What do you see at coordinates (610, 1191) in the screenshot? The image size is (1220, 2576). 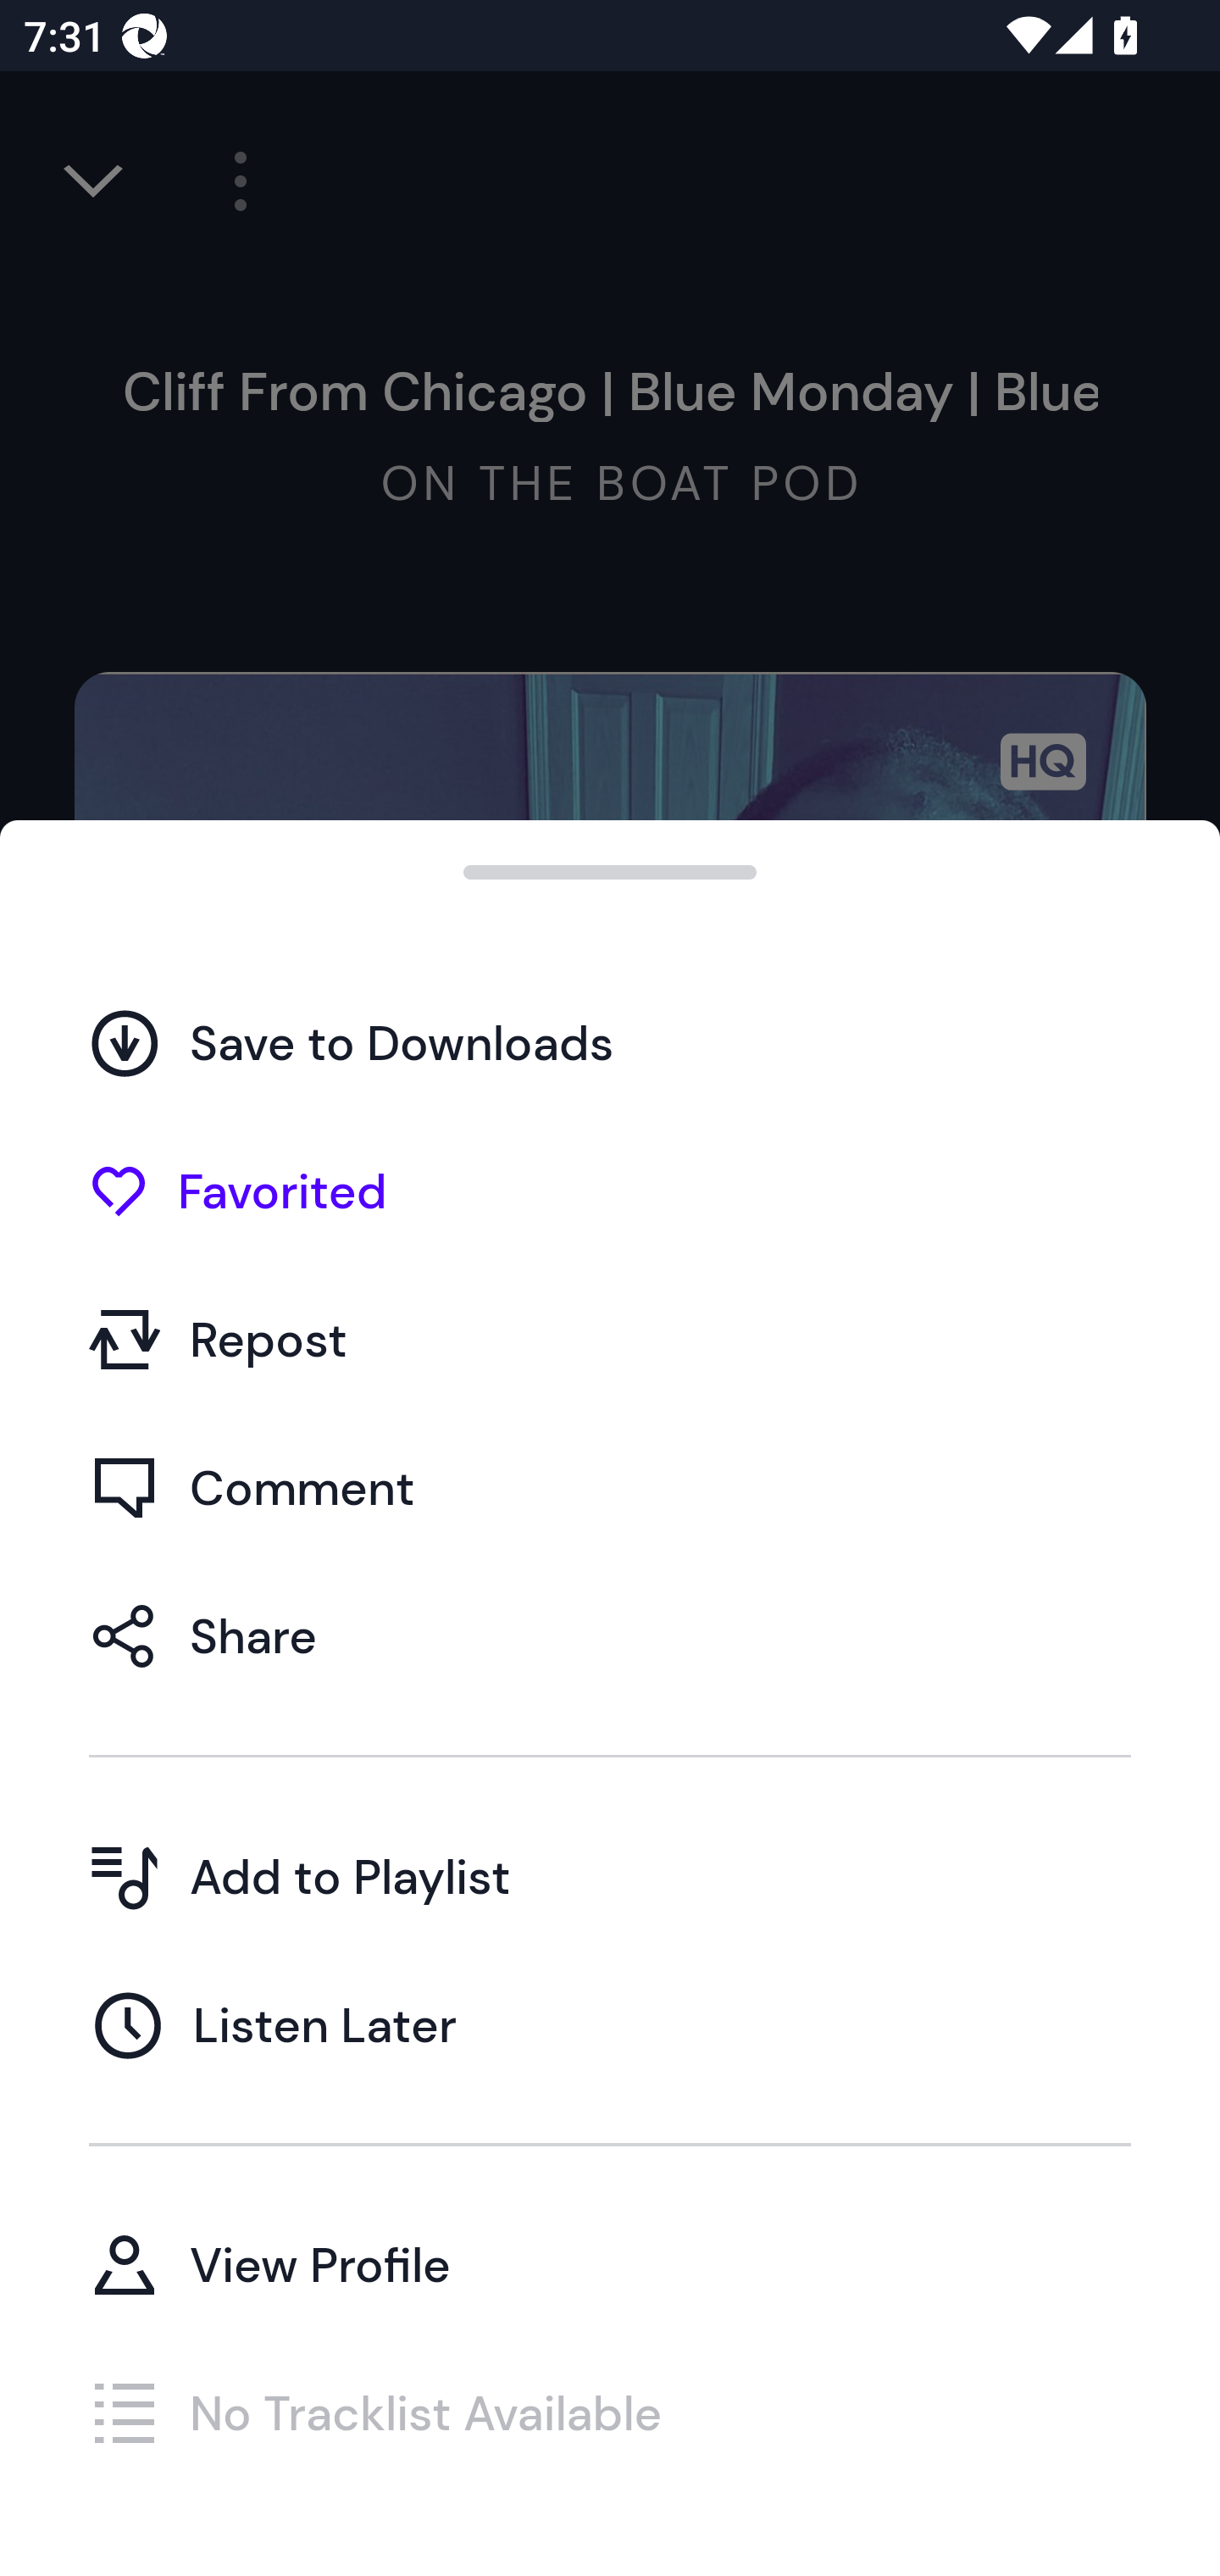 I see `Favorited` at bounding box center [610, 1191].